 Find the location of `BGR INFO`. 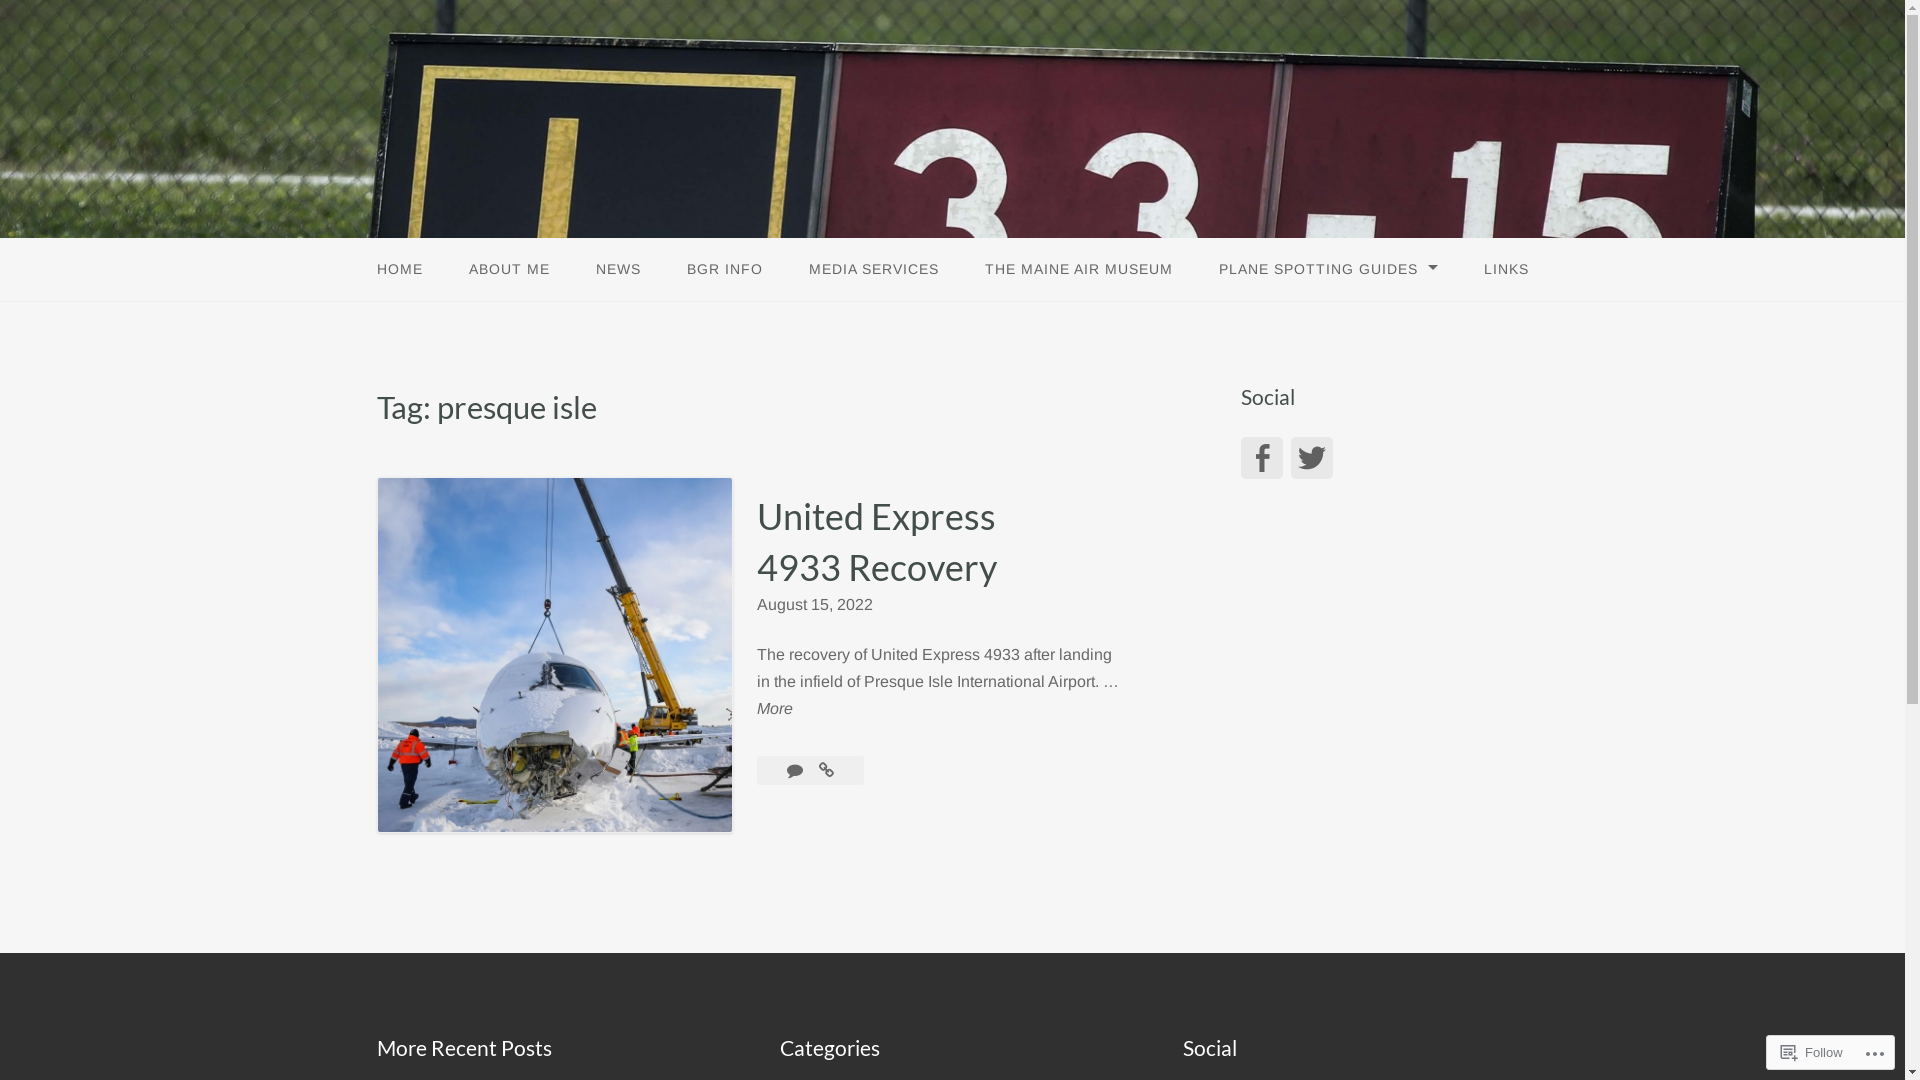

BGR INFO is located at coordinates (725, 270).